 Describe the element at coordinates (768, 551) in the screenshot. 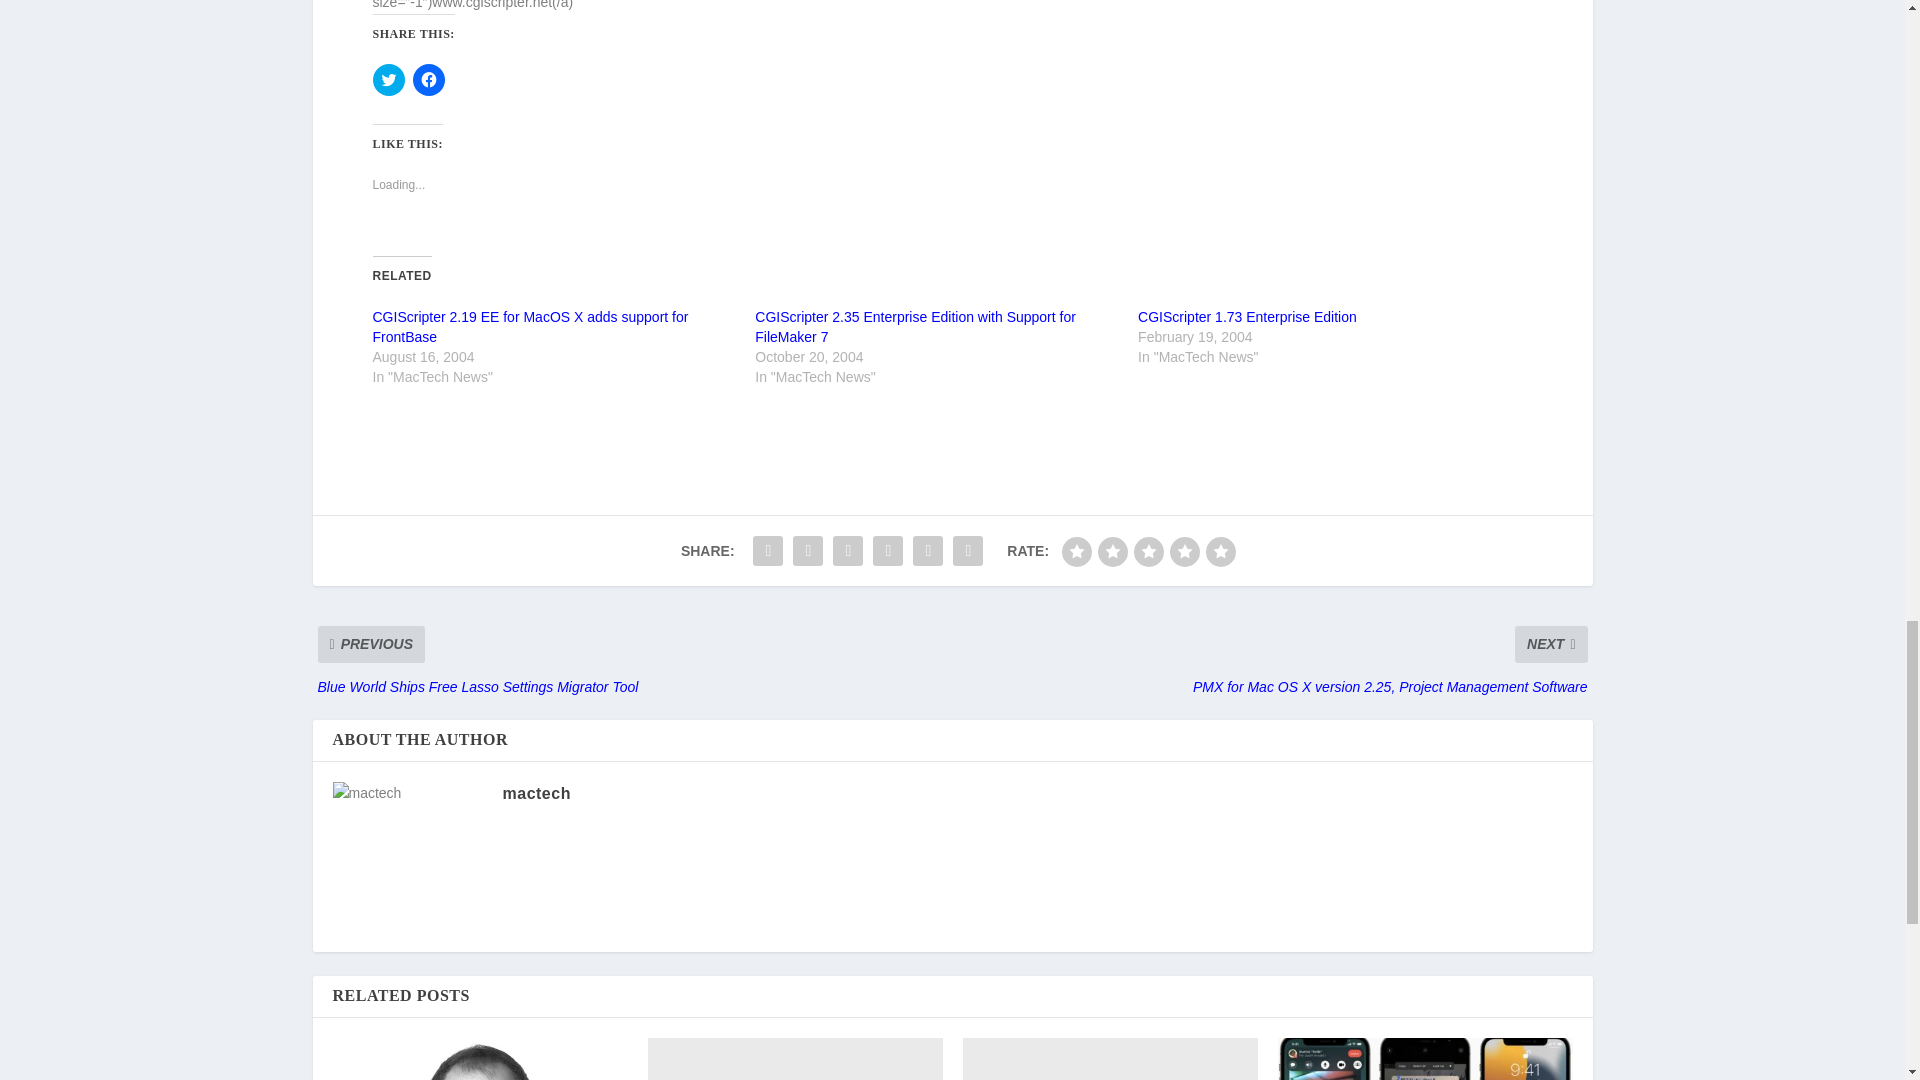

I see `Share "CGIScripter 2.08 Enterprise Edition" via Facebook` at that location.